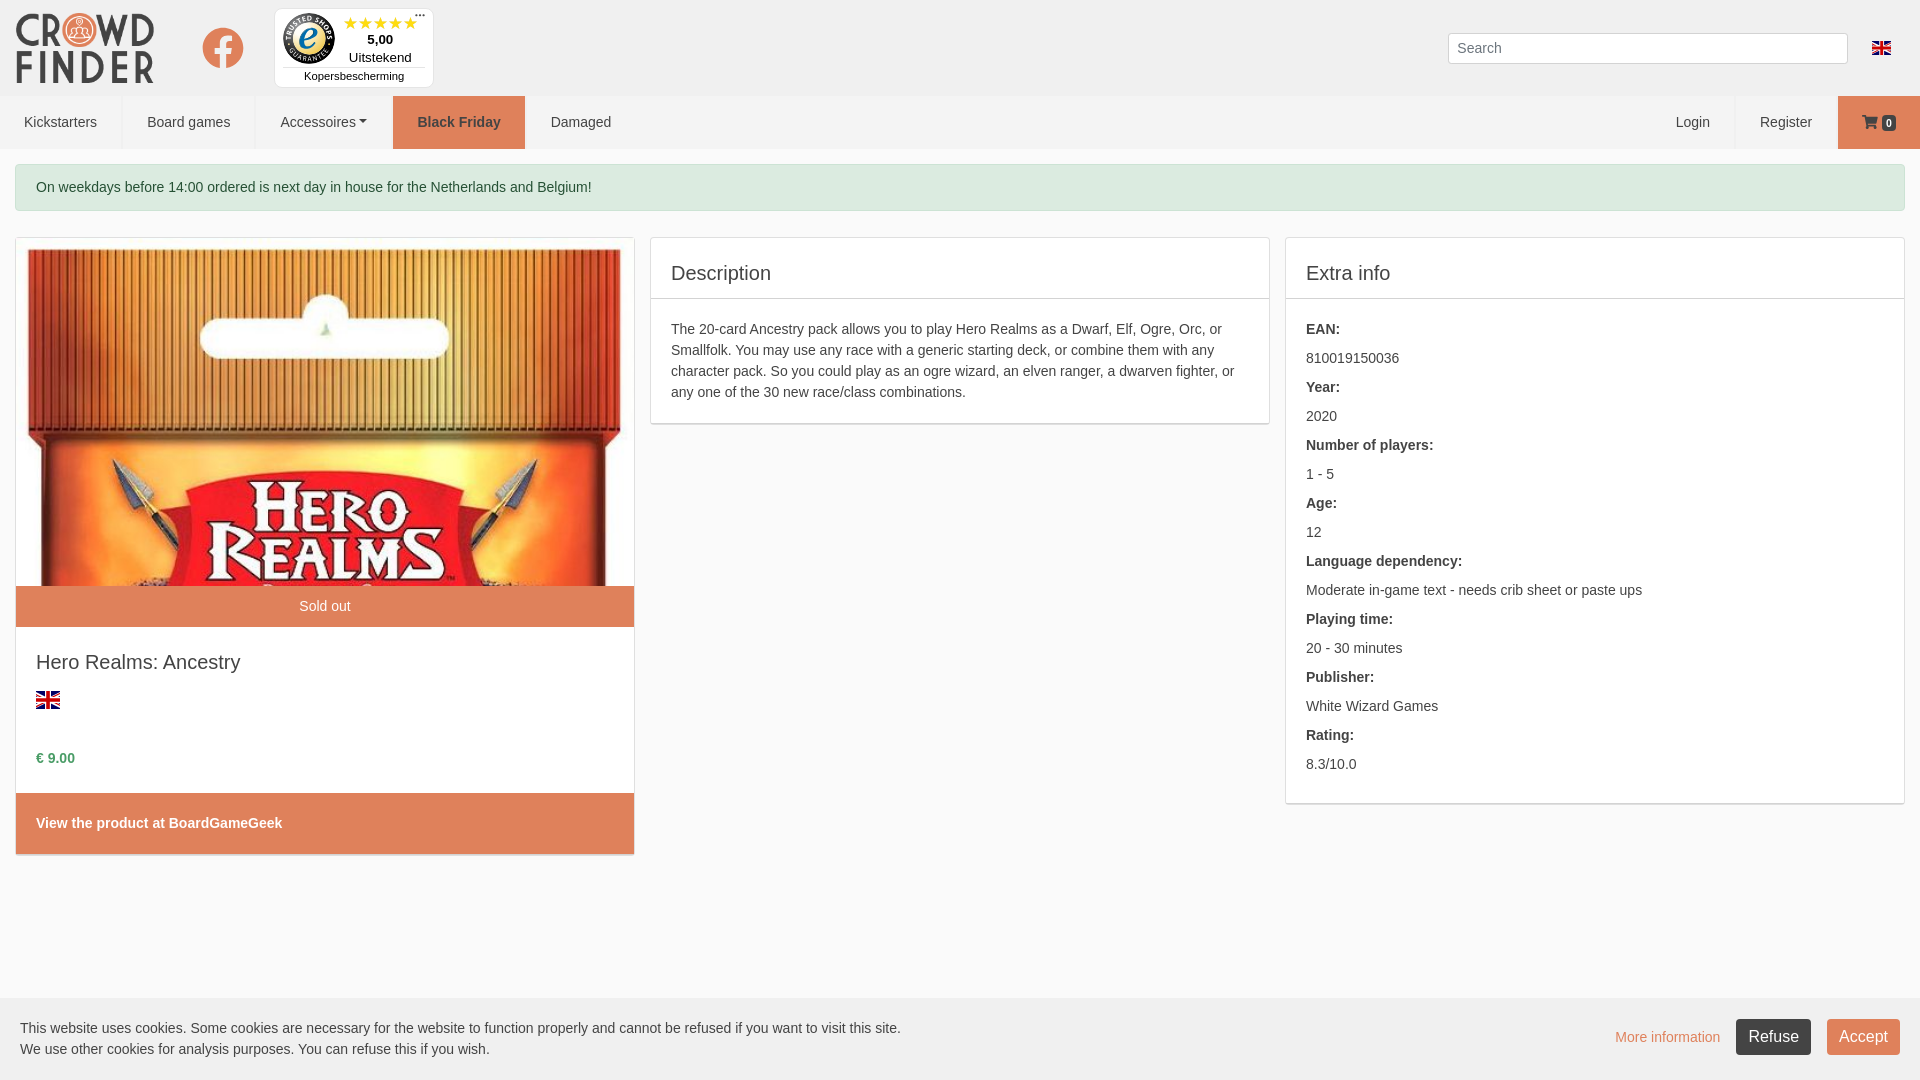 The width and height of the screenshot is (1920, 1080). What do you see at coordinates (188, 122) in the screenshot?
I see `Board games` at bounding box center [188, 122].